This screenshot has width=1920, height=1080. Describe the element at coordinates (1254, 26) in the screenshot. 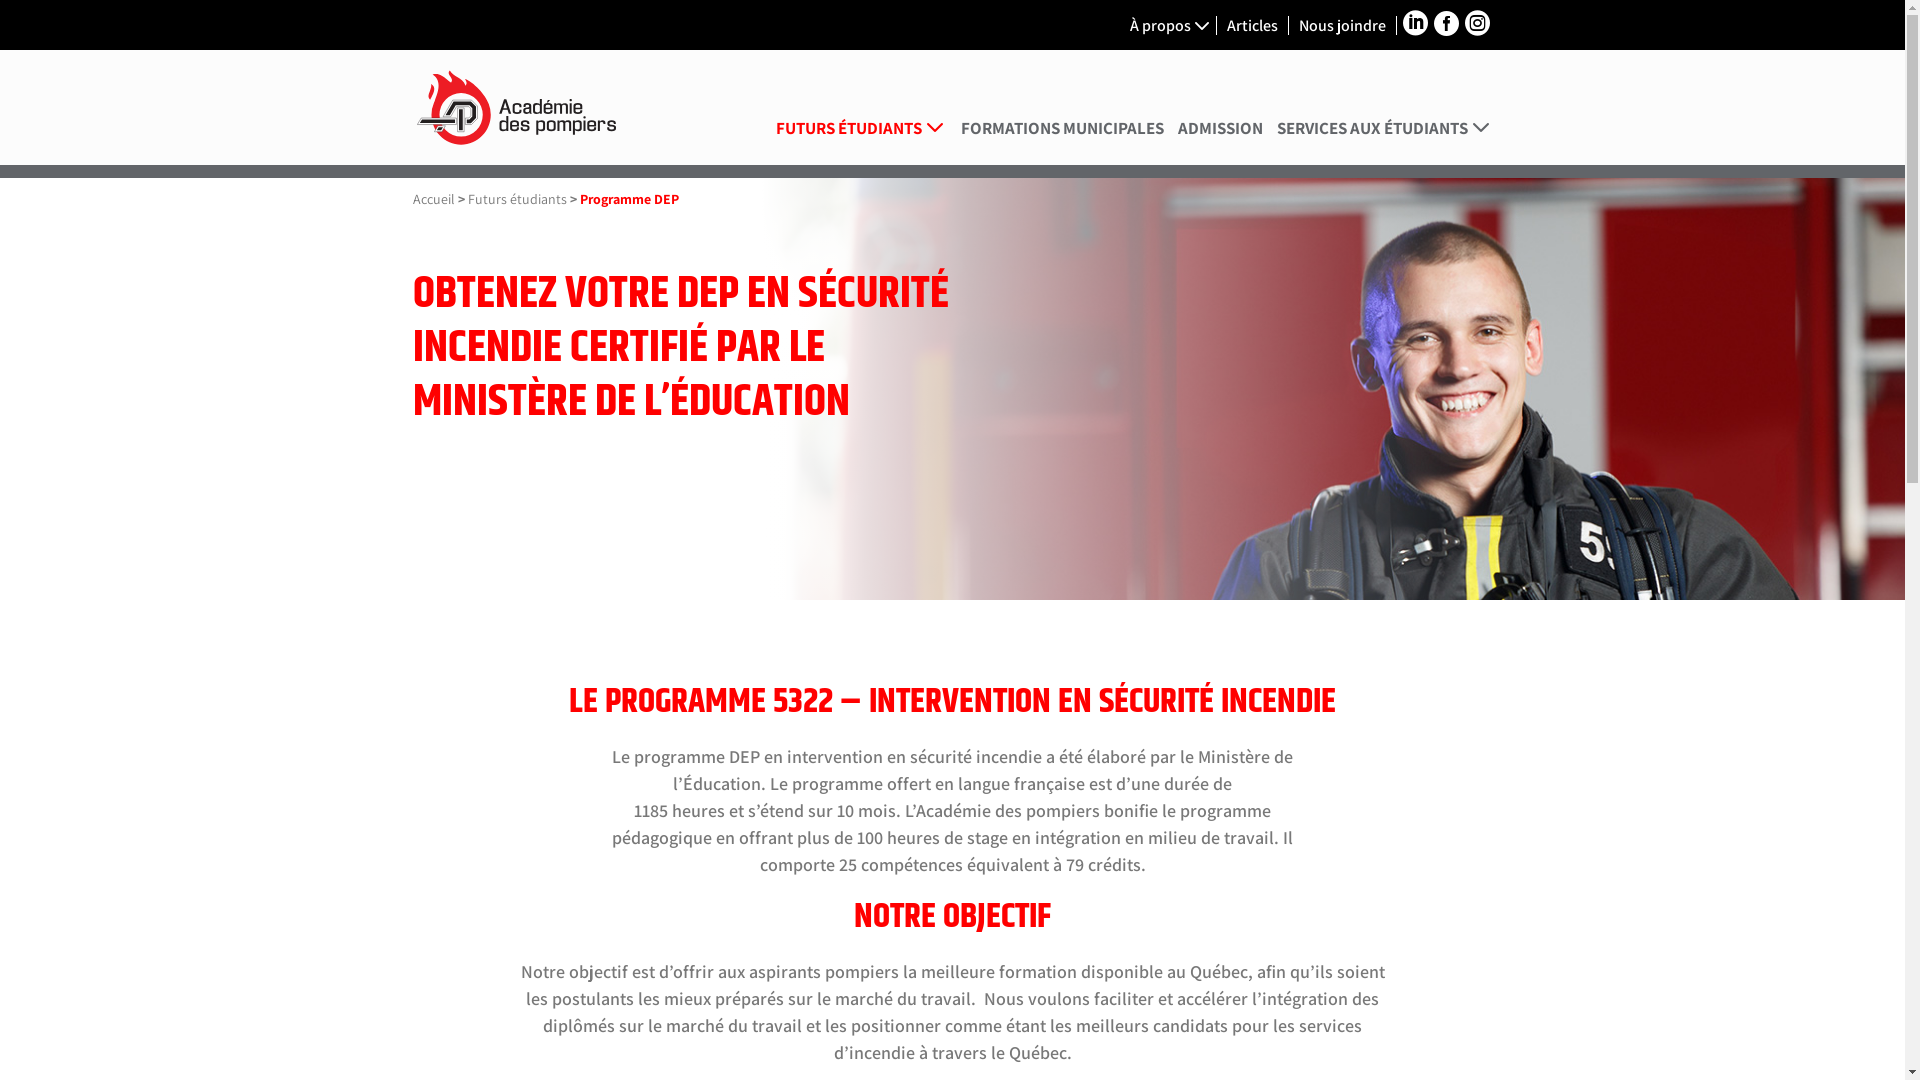

I see `Articles` at that location.